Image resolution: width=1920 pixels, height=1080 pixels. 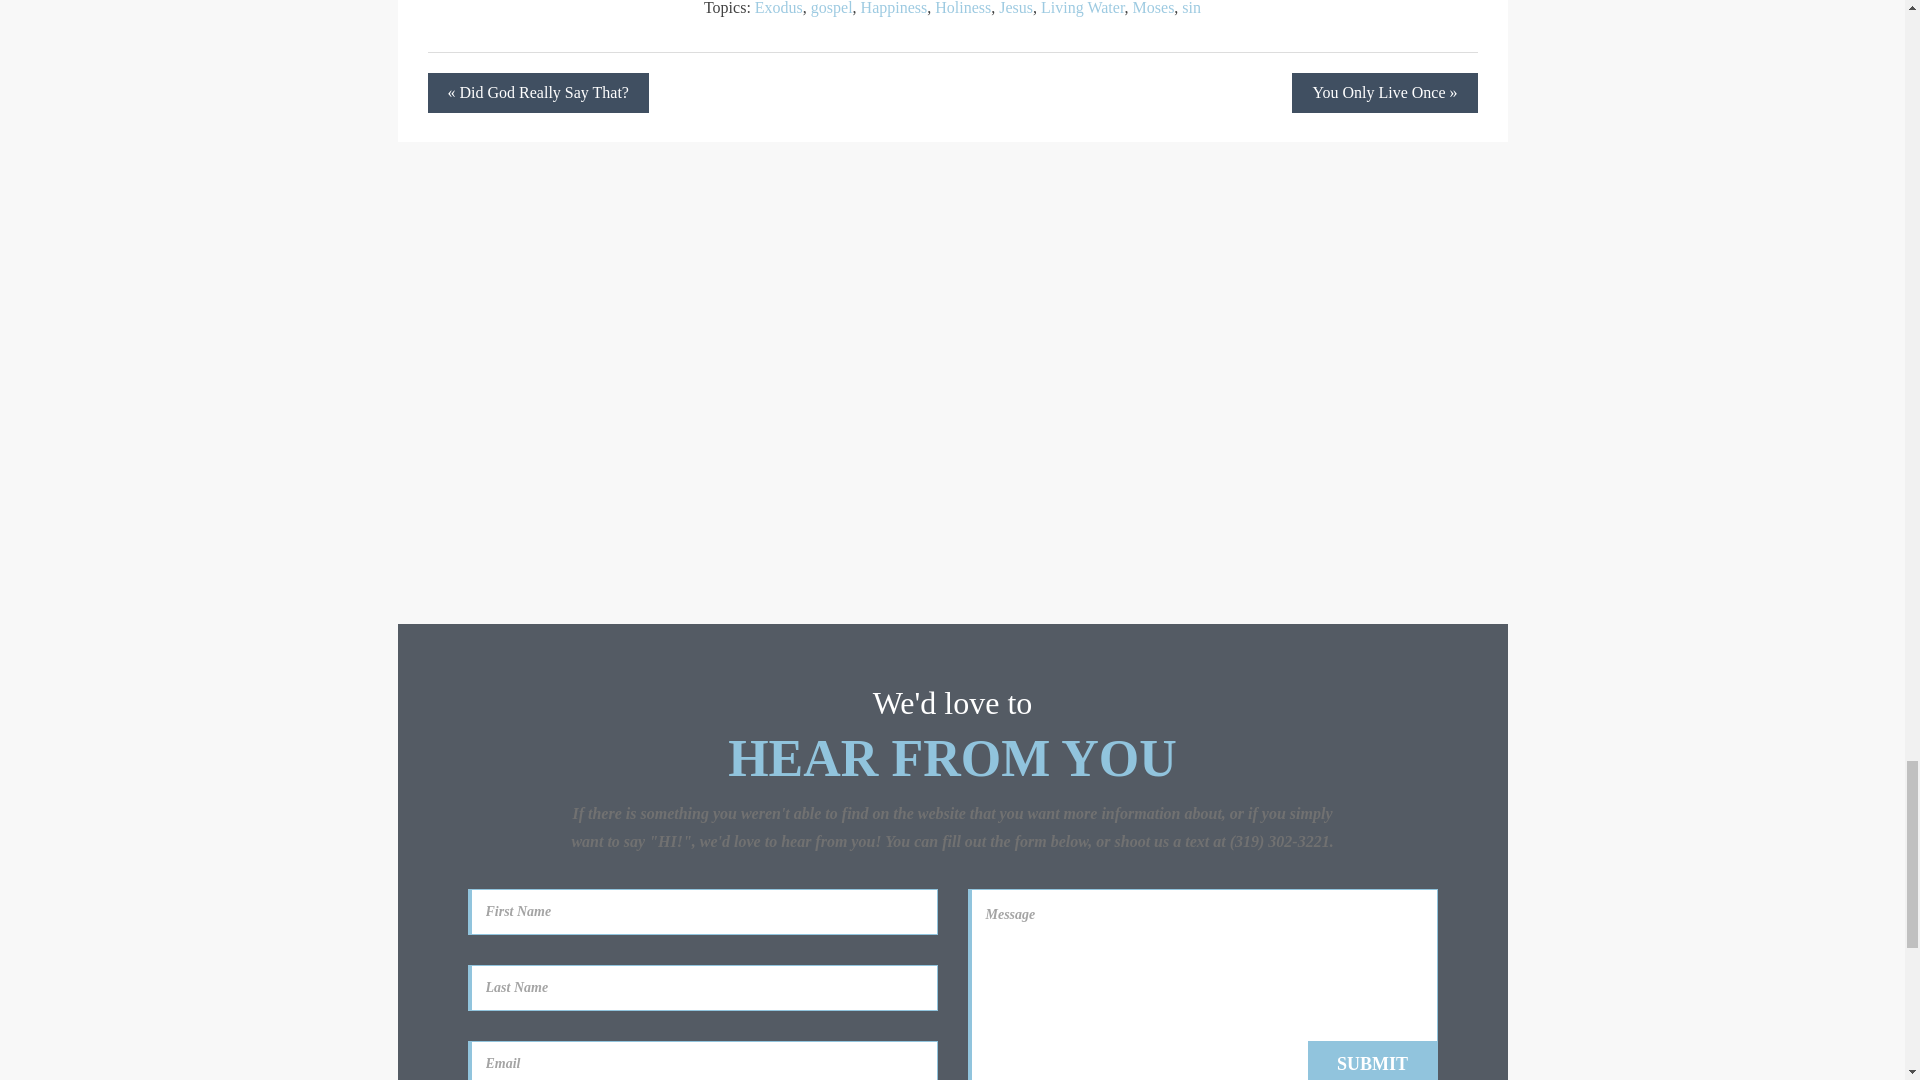 I want to click on Living Water, so click(x=1082, y=8).